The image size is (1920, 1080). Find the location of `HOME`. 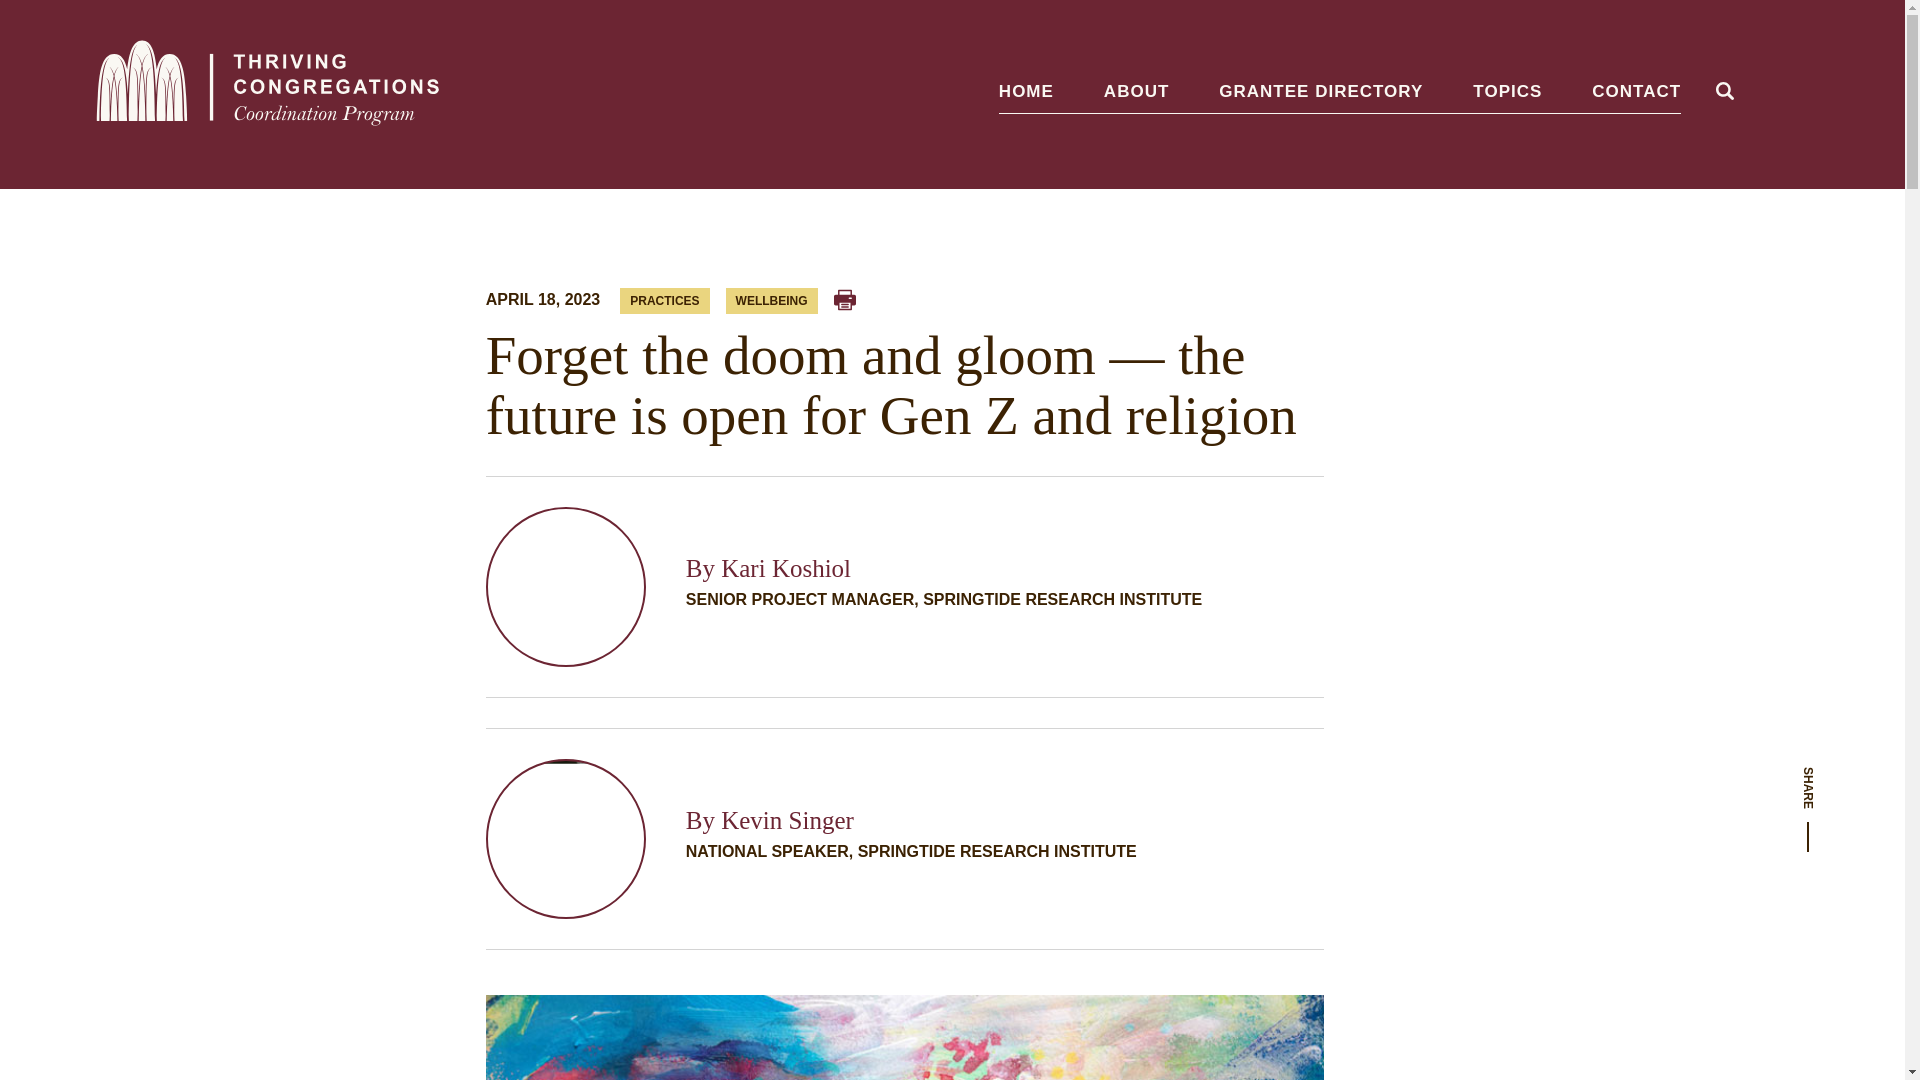

HOME is located at coordinates (1026, 94).